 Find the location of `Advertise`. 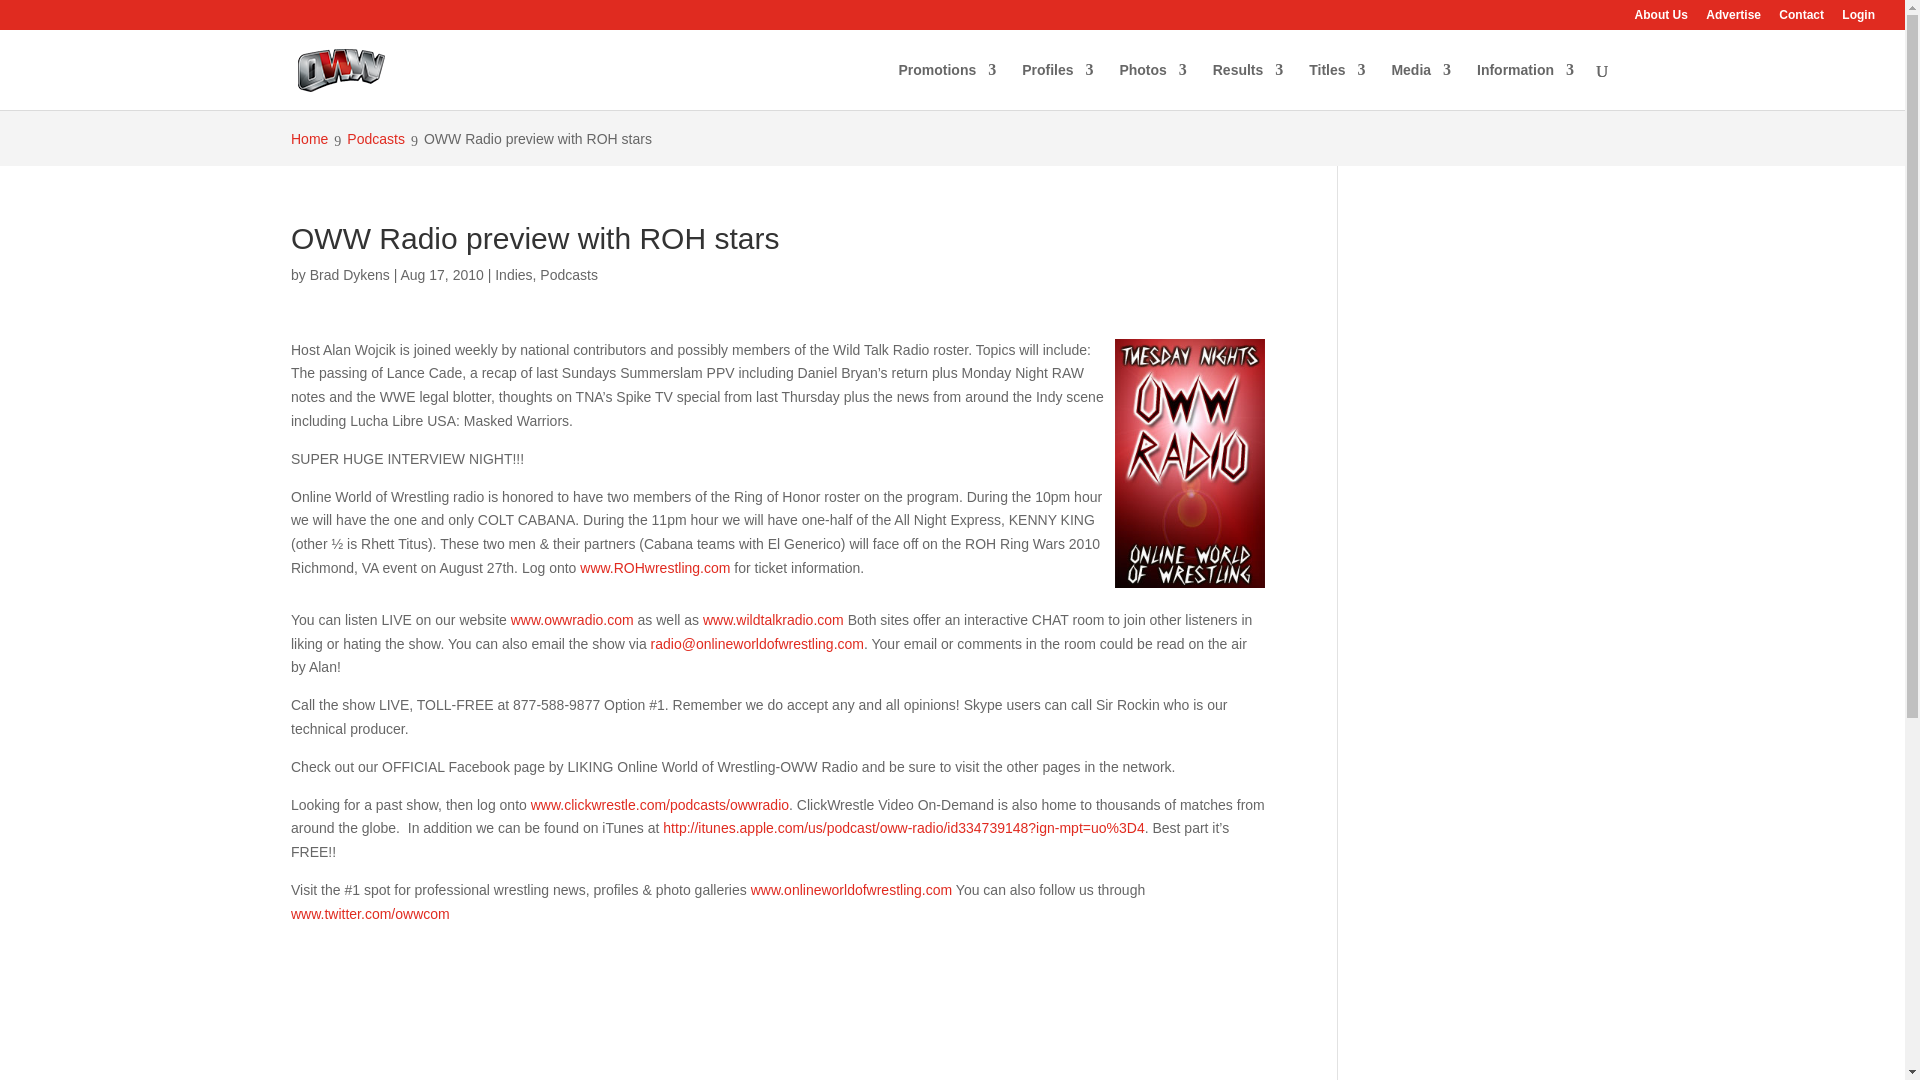

Advertise is located at coordinates (1733, 19).